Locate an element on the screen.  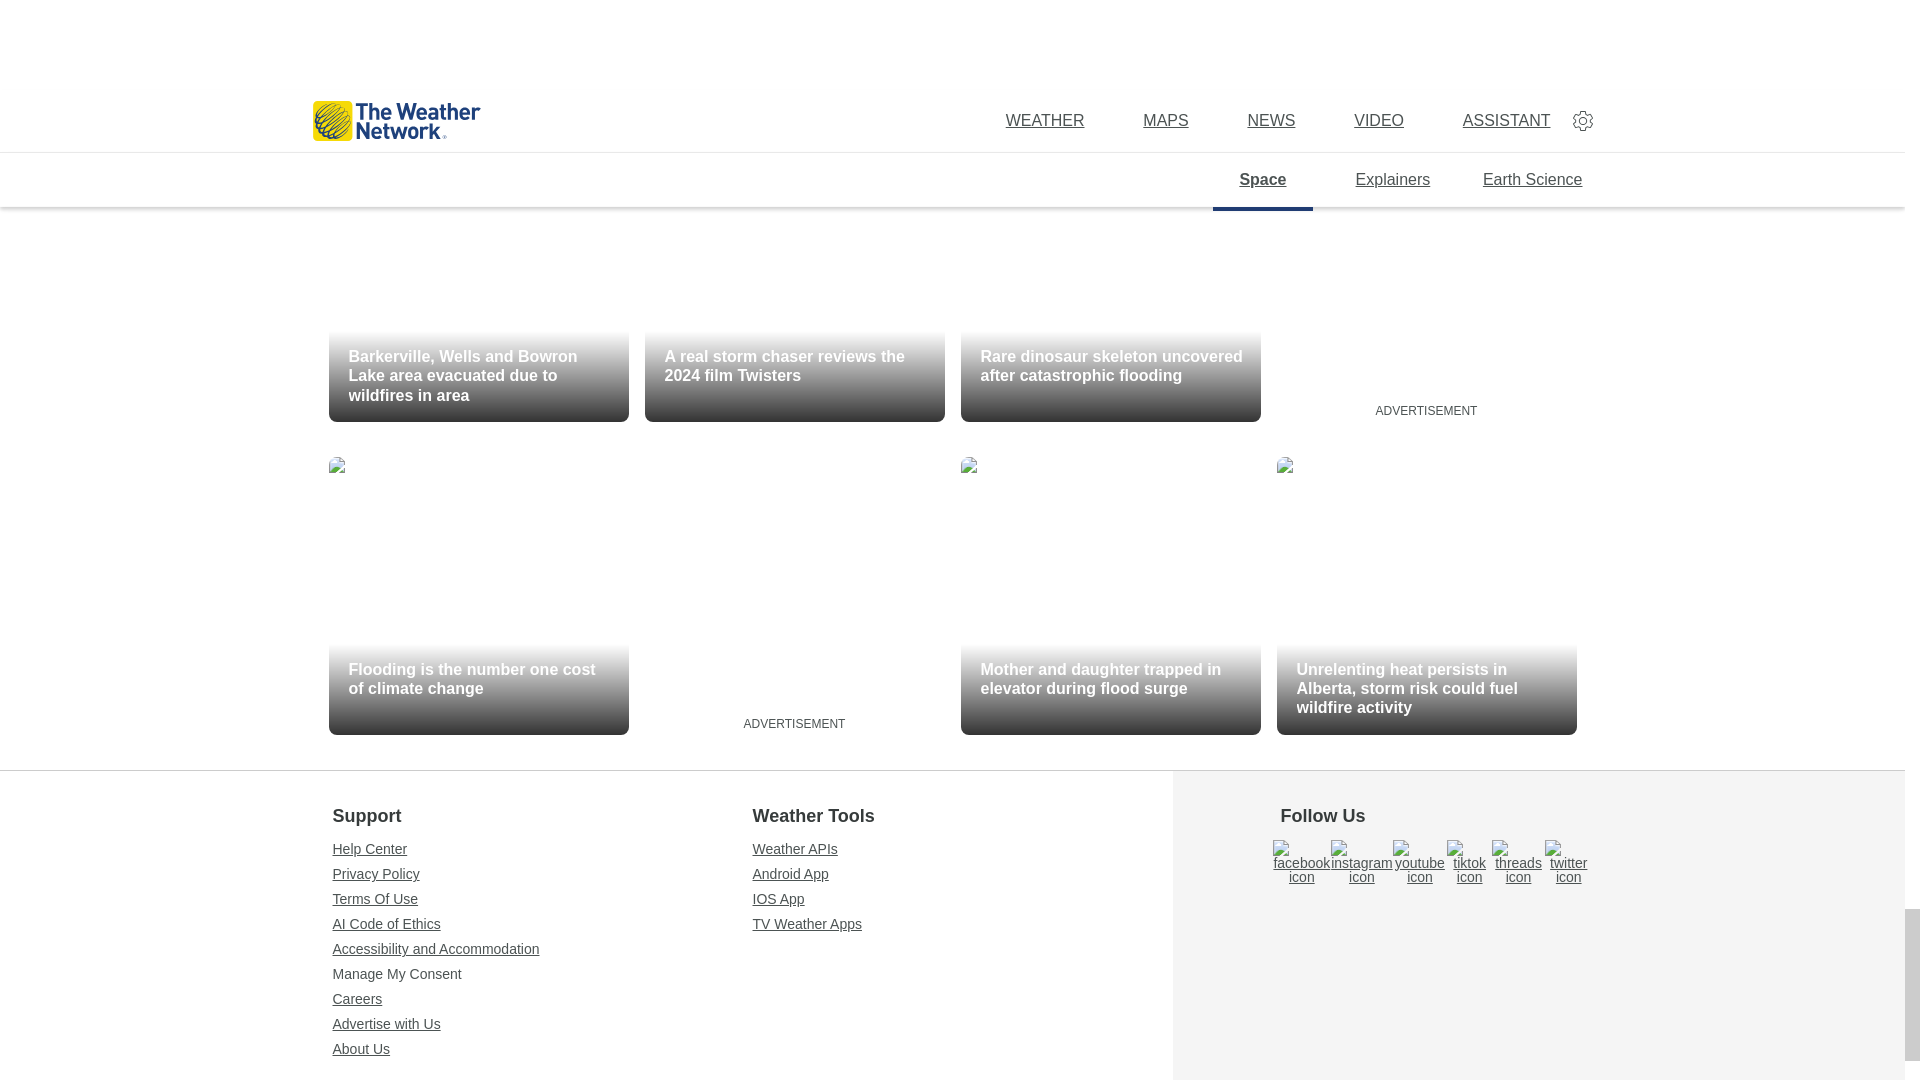
Accessibility and Accommodation is located at coordinates (542, 948).